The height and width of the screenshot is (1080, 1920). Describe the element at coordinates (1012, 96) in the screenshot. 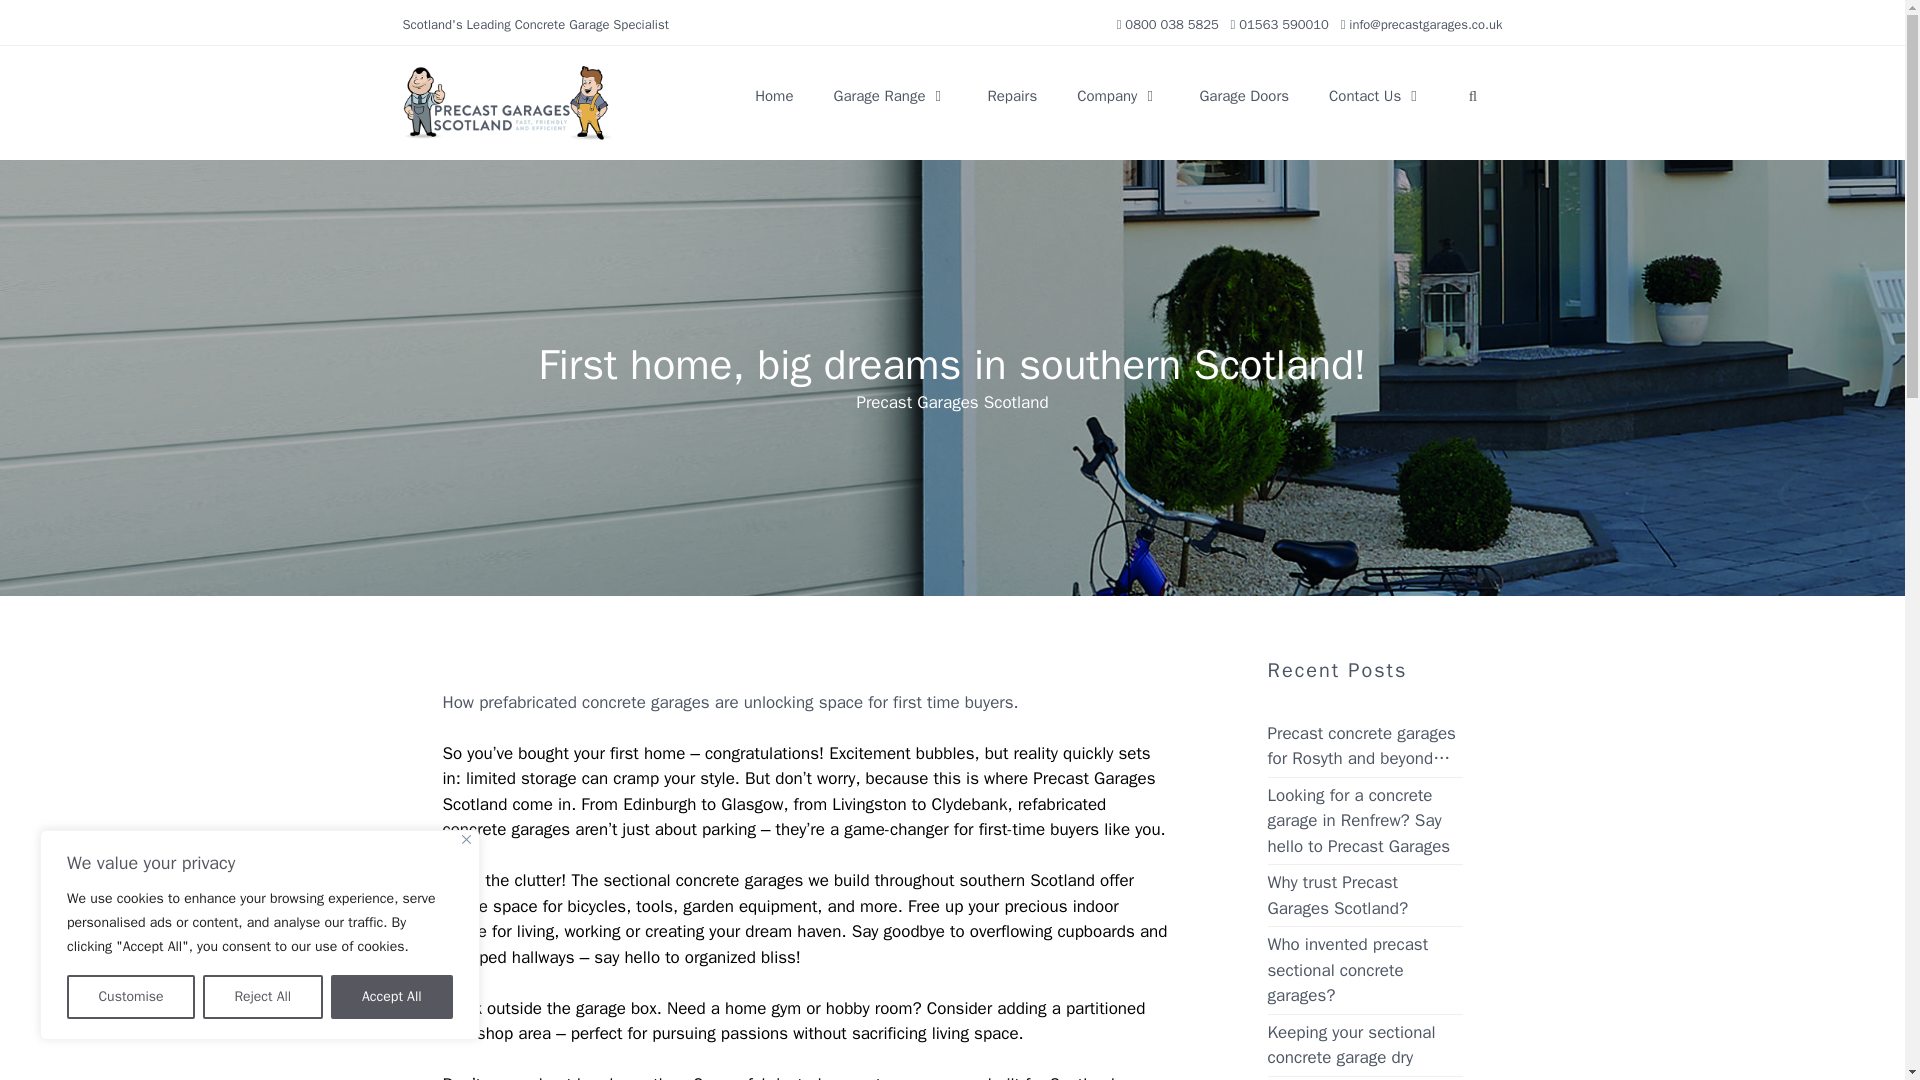

I see `Repairs` at that location.